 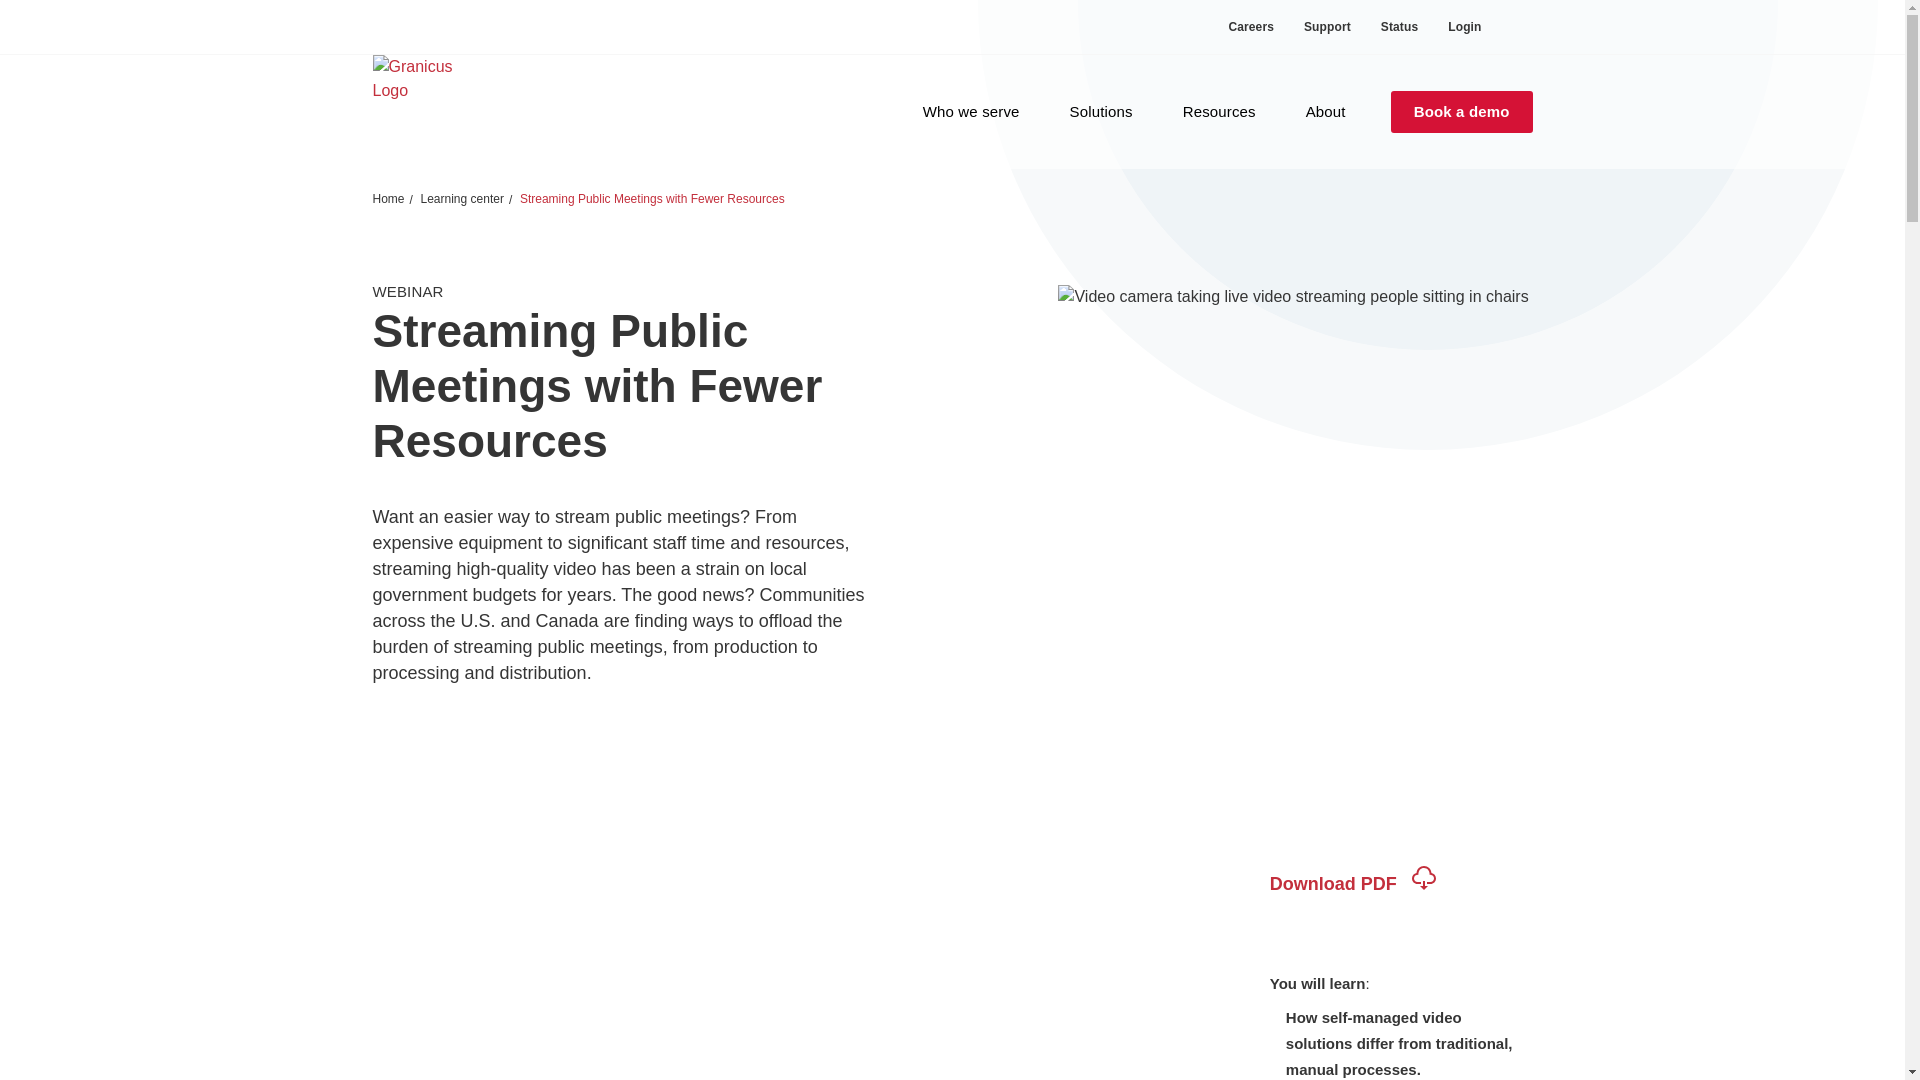 What do you see at coordinates (1100, 112) in the screenshot?
I see `Solutions` at bounding box center [1100, 112].